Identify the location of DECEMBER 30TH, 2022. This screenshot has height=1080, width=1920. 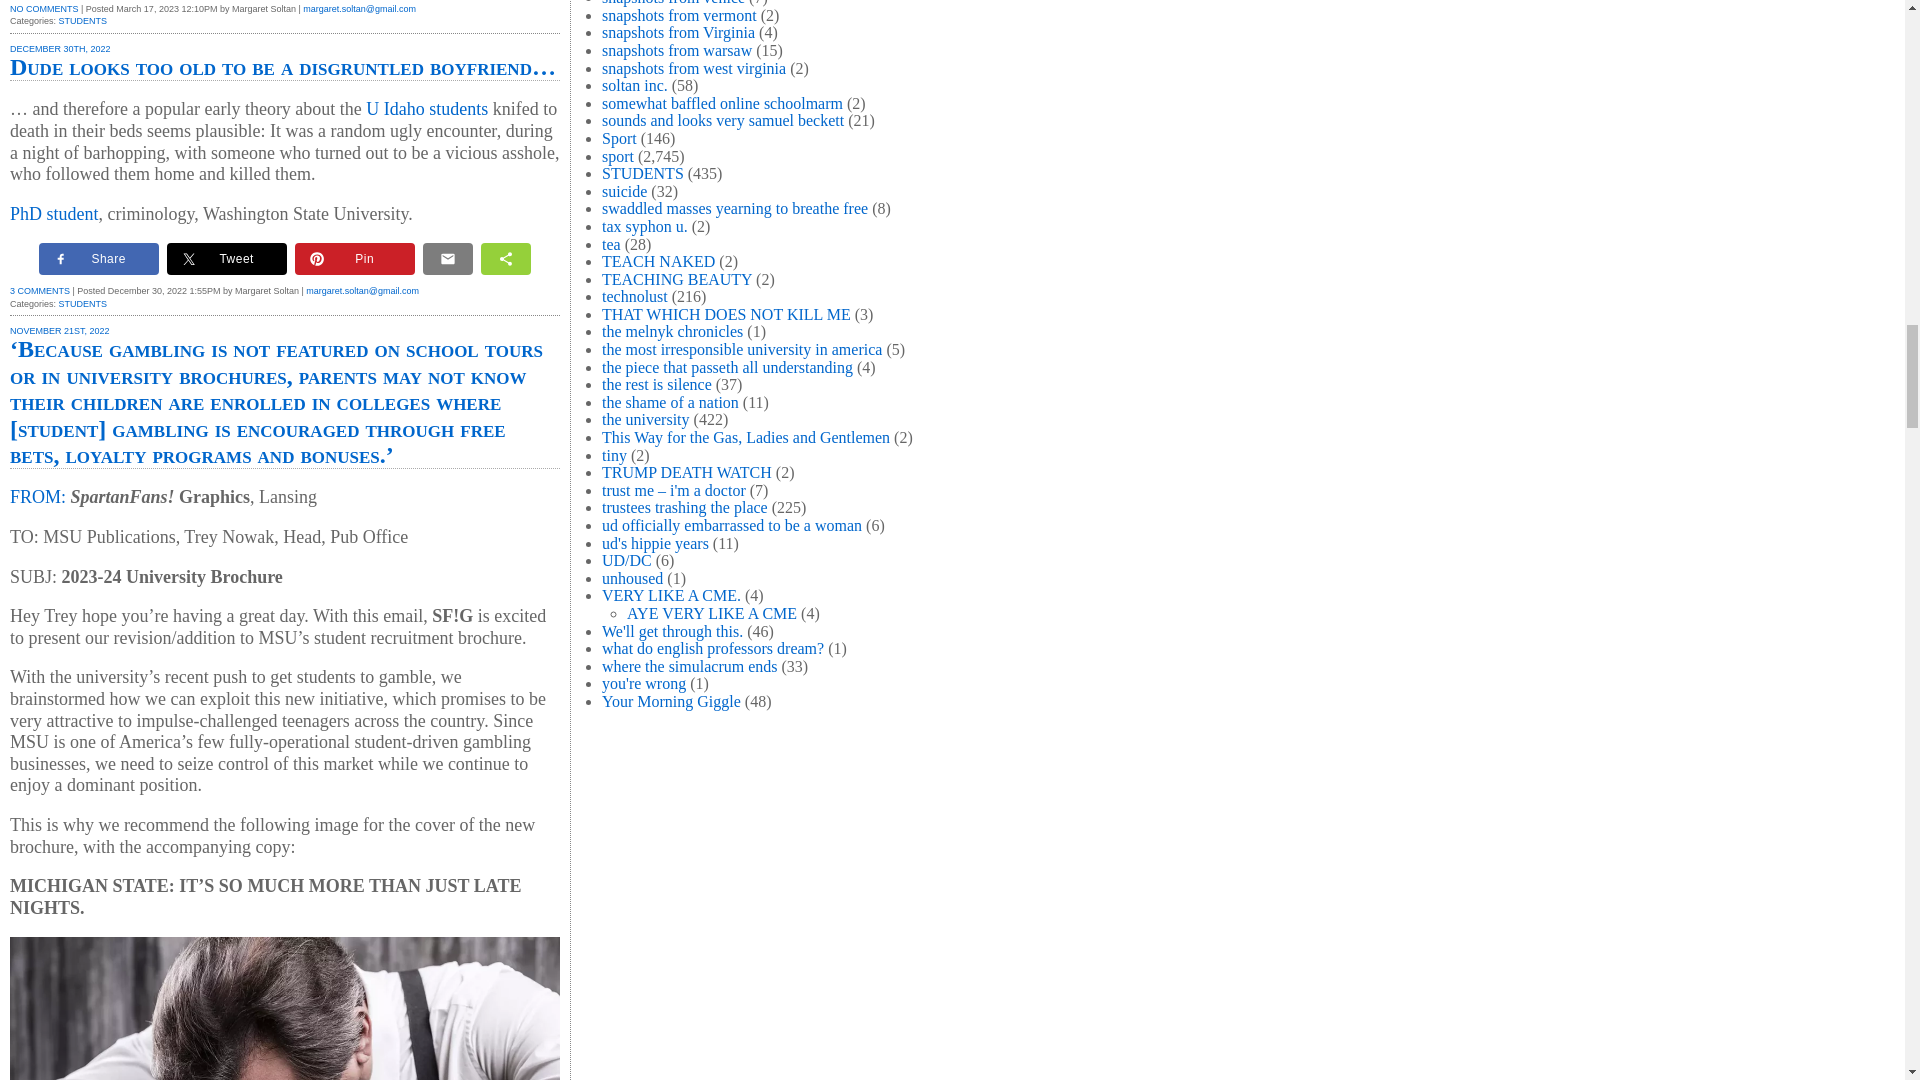
(60, 49).